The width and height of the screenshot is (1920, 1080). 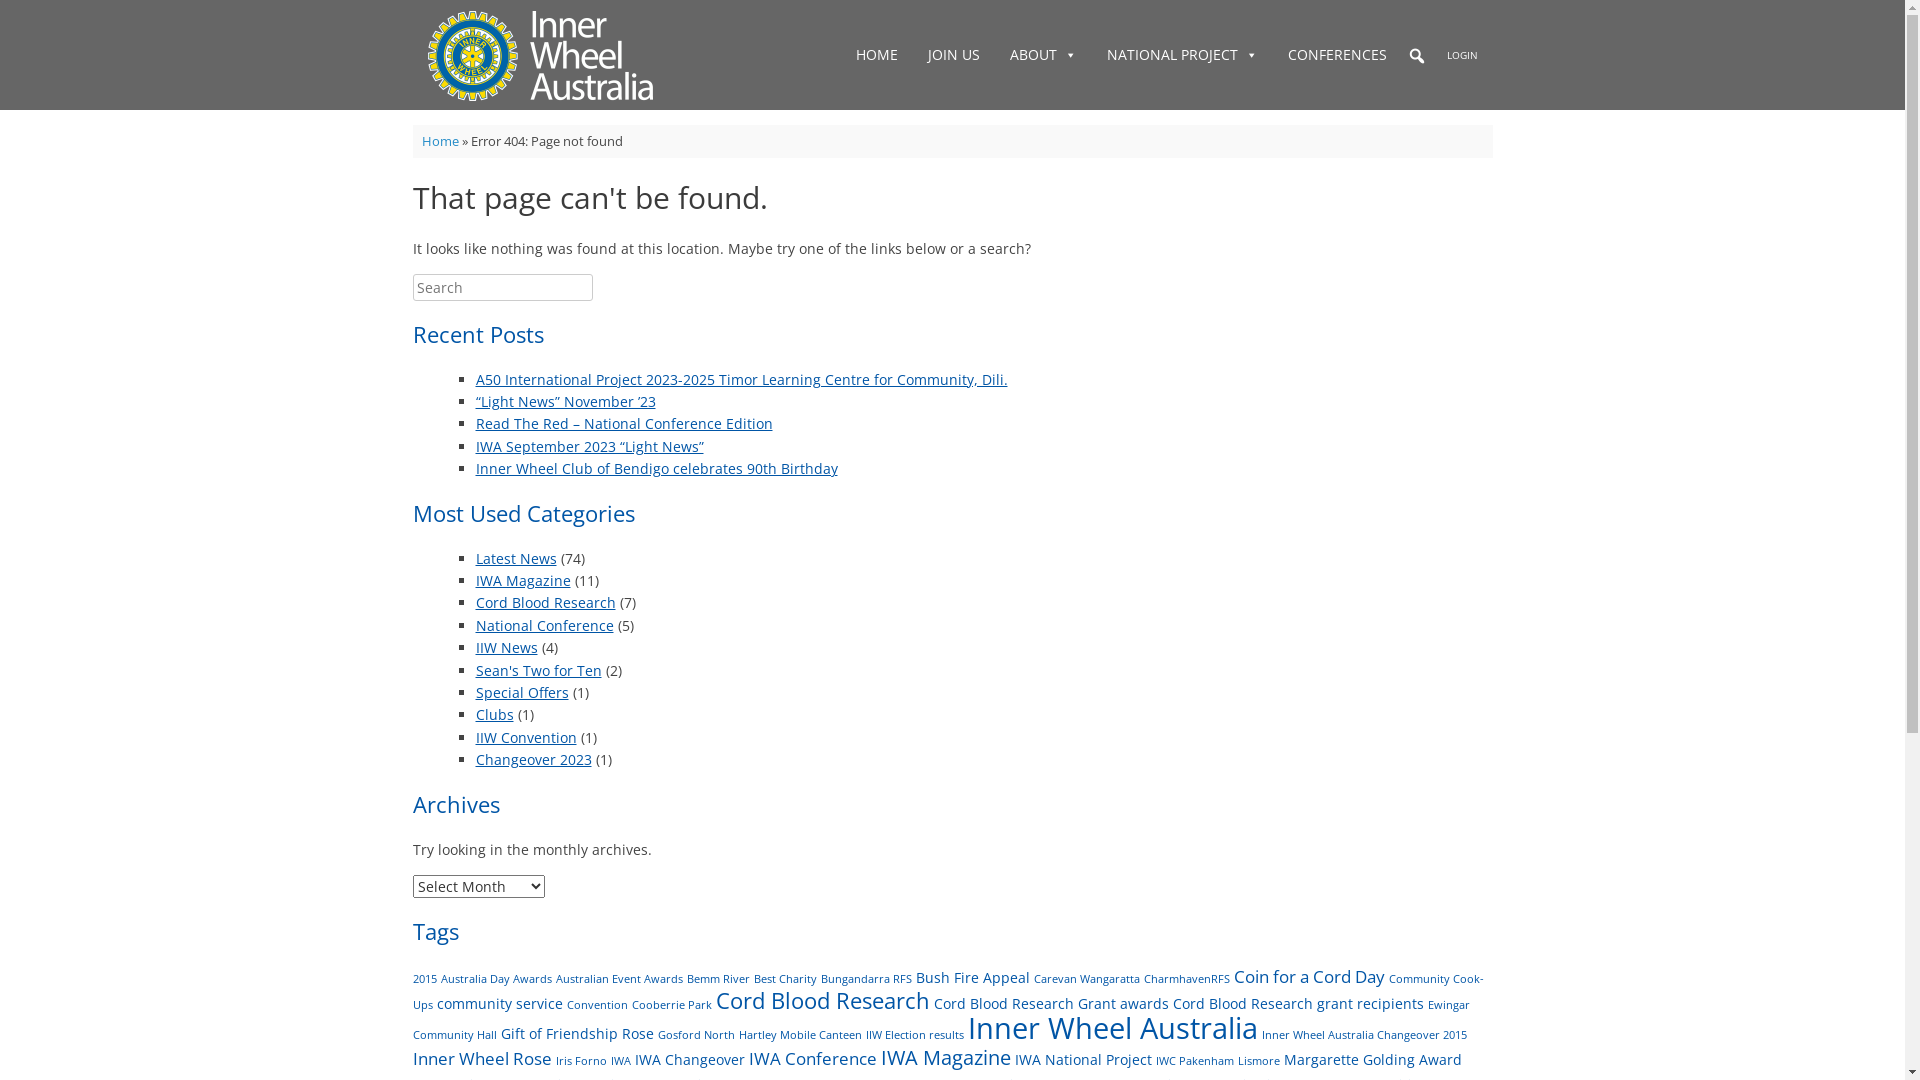 I want to click on IWA Changeover, so click(x=689, y=1060).